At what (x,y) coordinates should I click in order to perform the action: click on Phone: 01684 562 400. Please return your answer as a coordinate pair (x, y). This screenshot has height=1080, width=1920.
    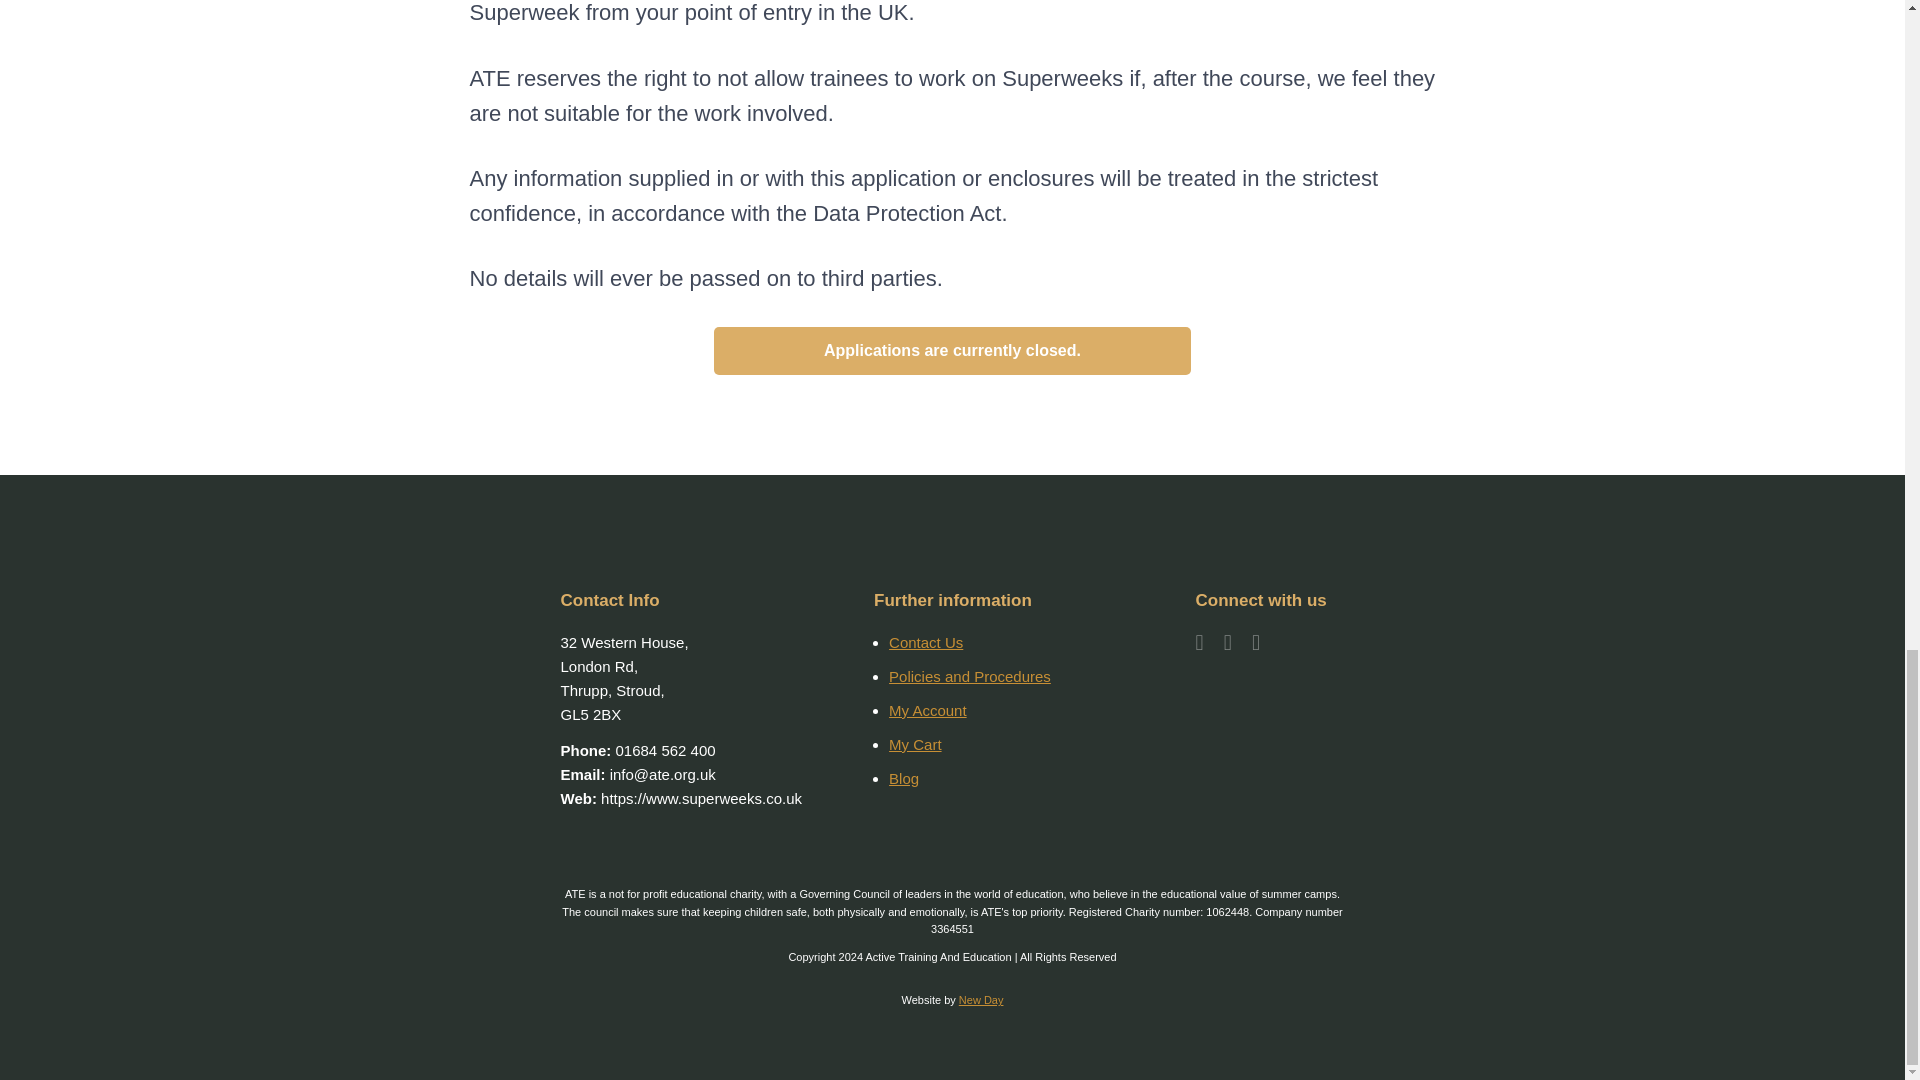
    Looking at the image, I should click on (637, 750).